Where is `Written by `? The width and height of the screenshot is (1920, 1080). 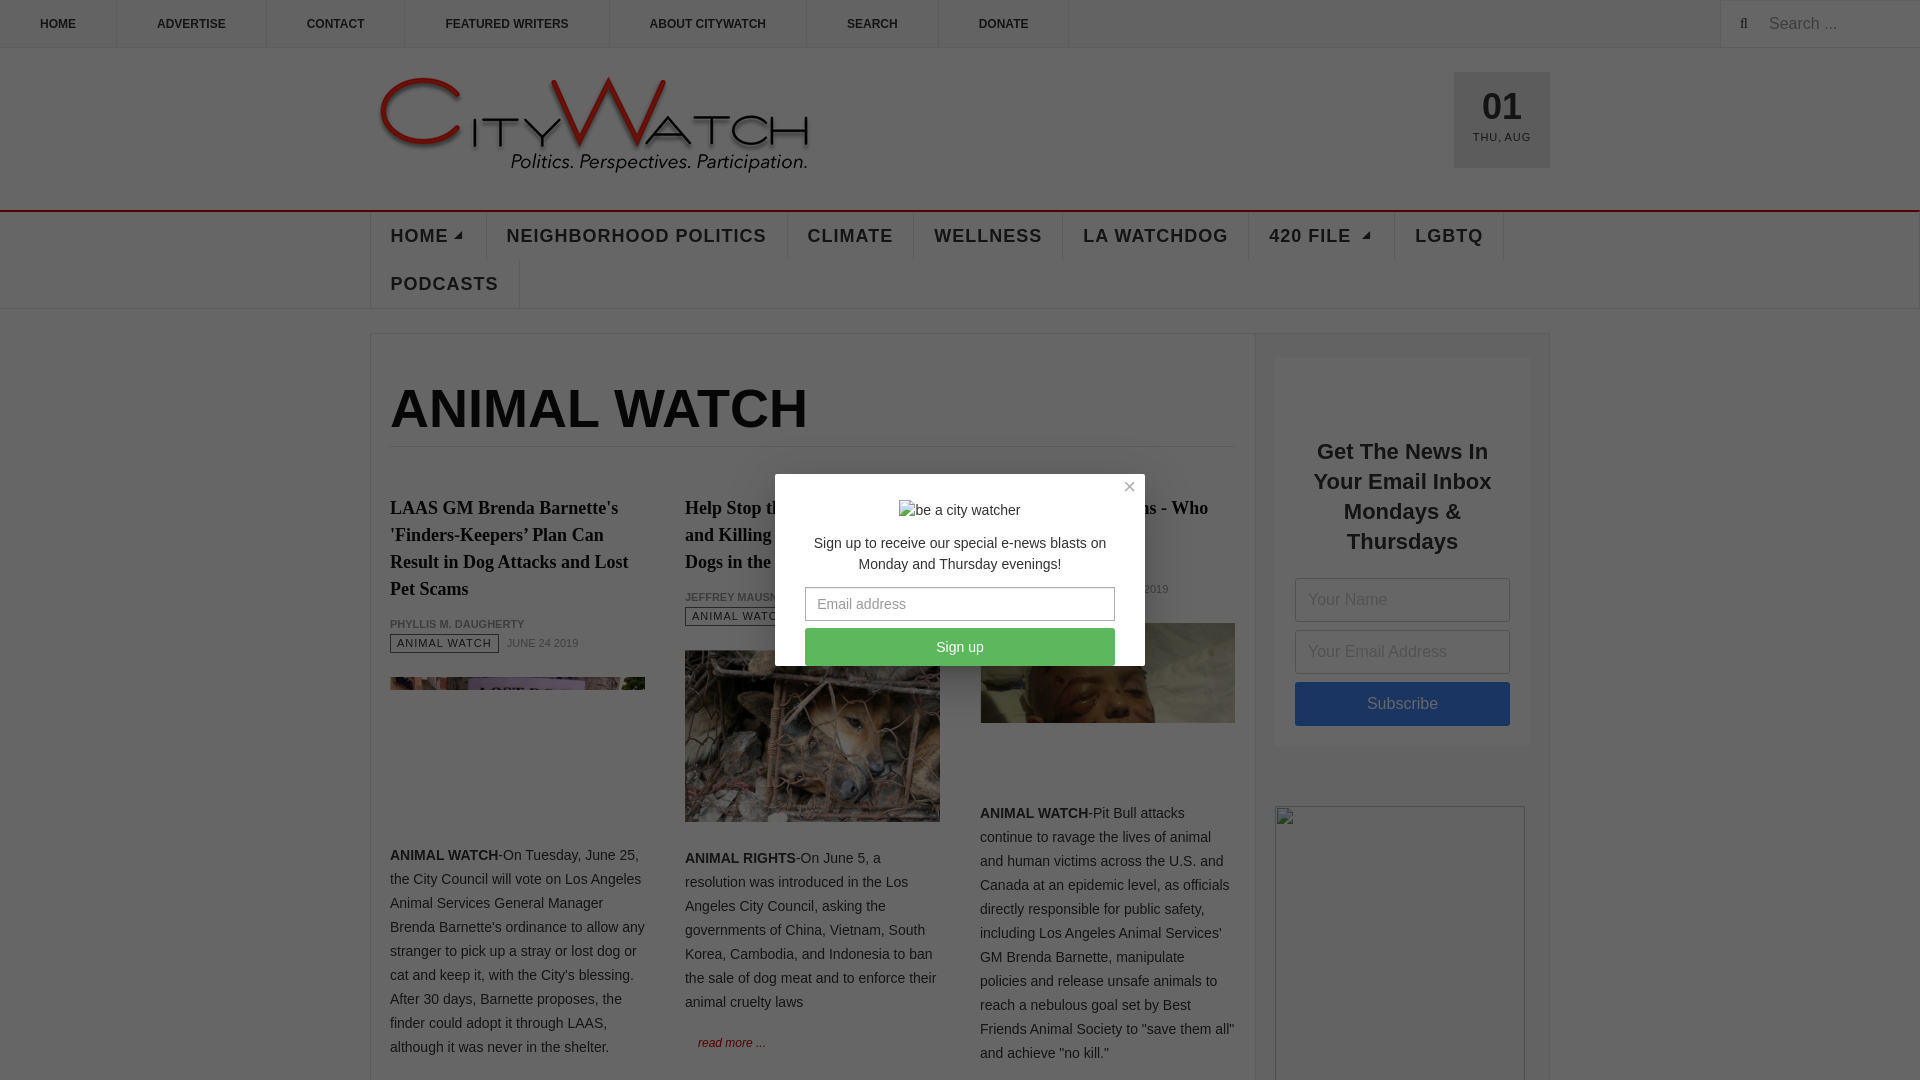 Written by  is located at coordinates (456, 624).